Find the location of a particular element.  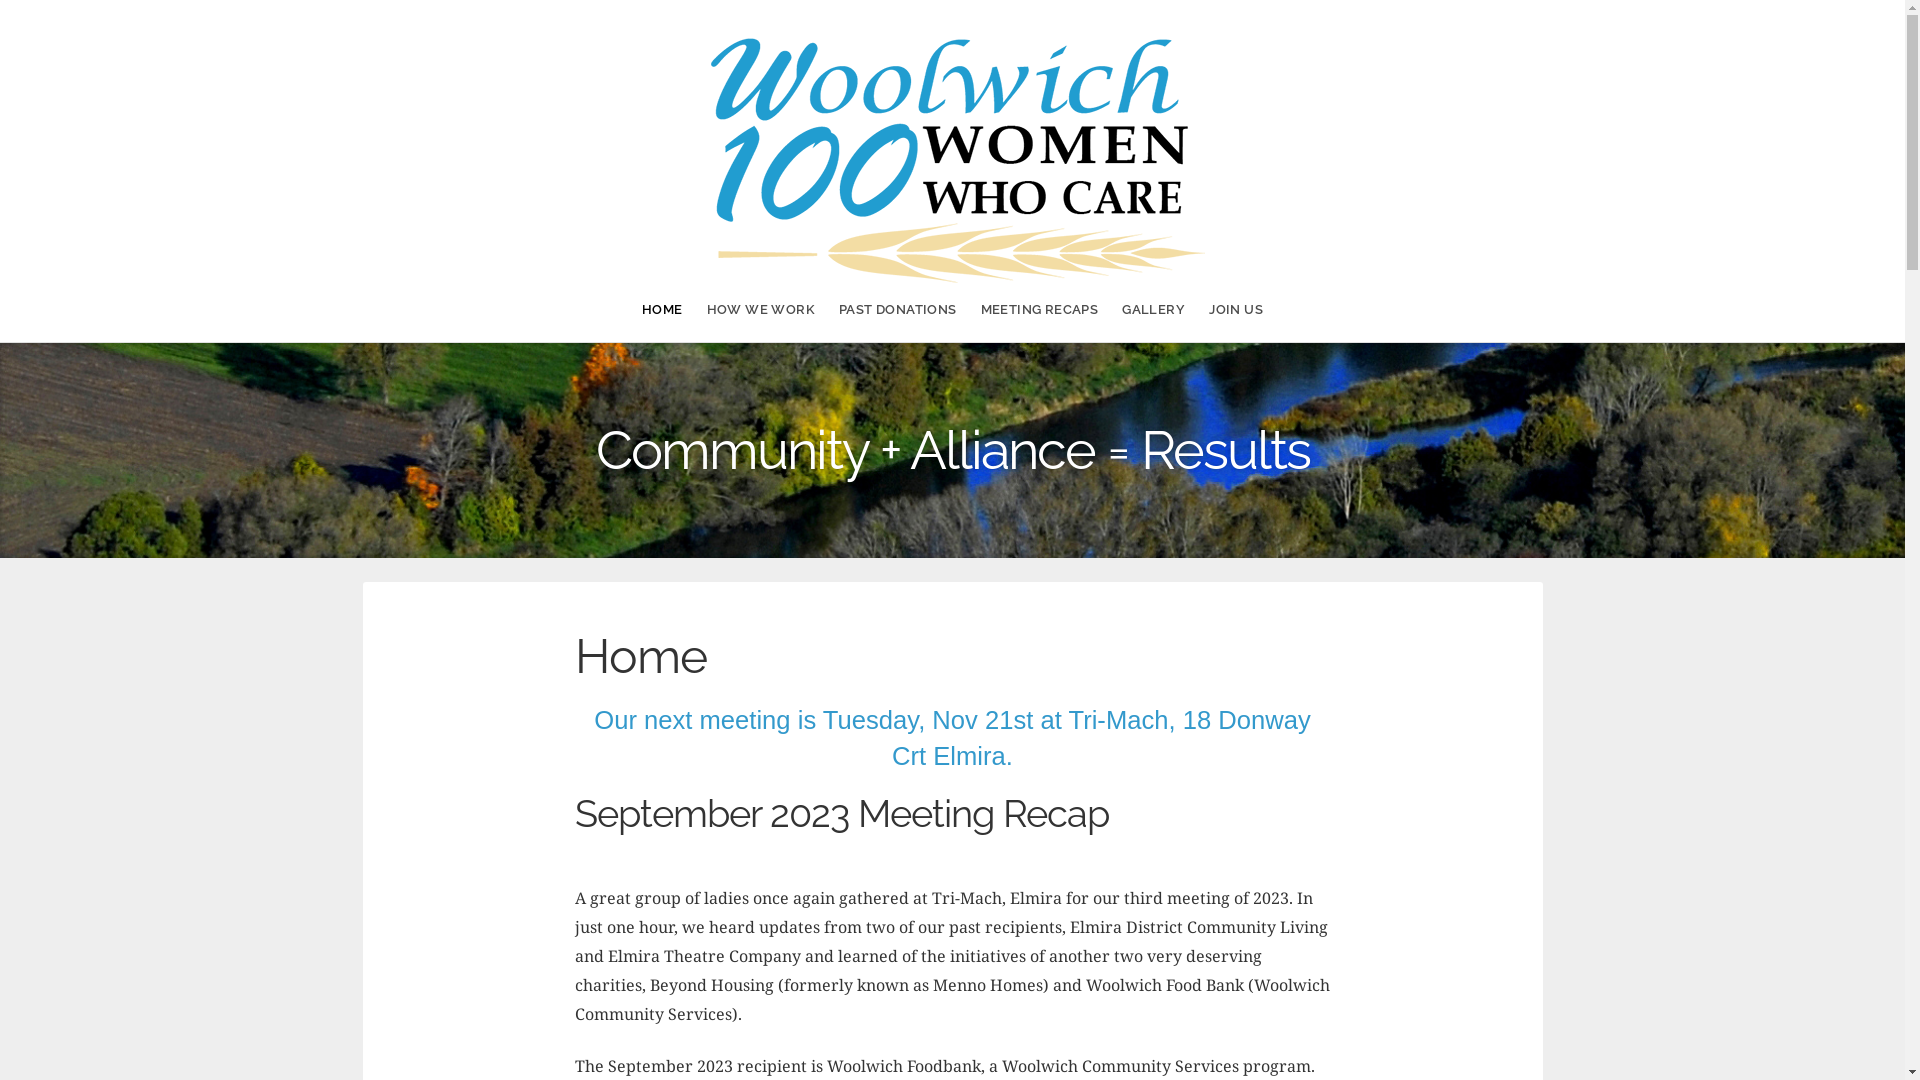

PAST DONATIONS is located at coordinates (898, 310).